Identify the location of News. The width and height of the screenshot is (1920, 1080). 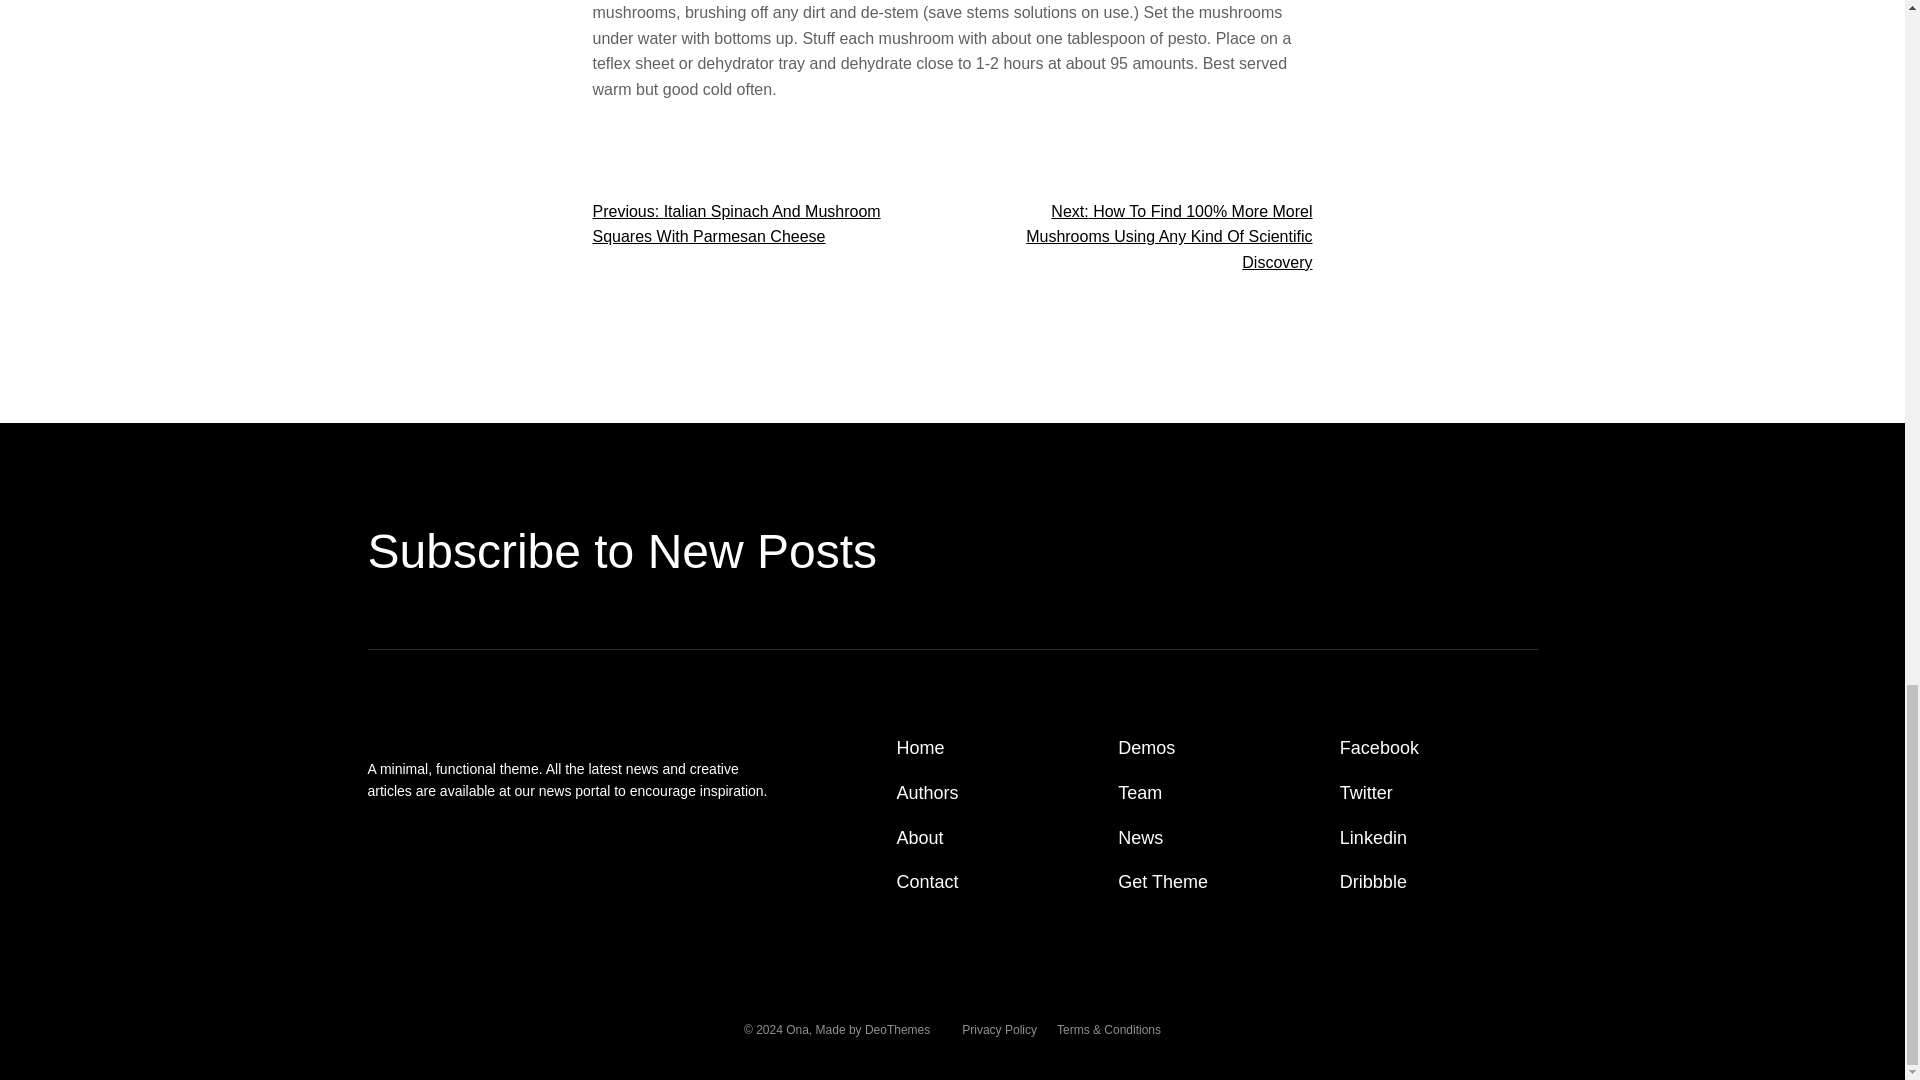
(1140, 838).